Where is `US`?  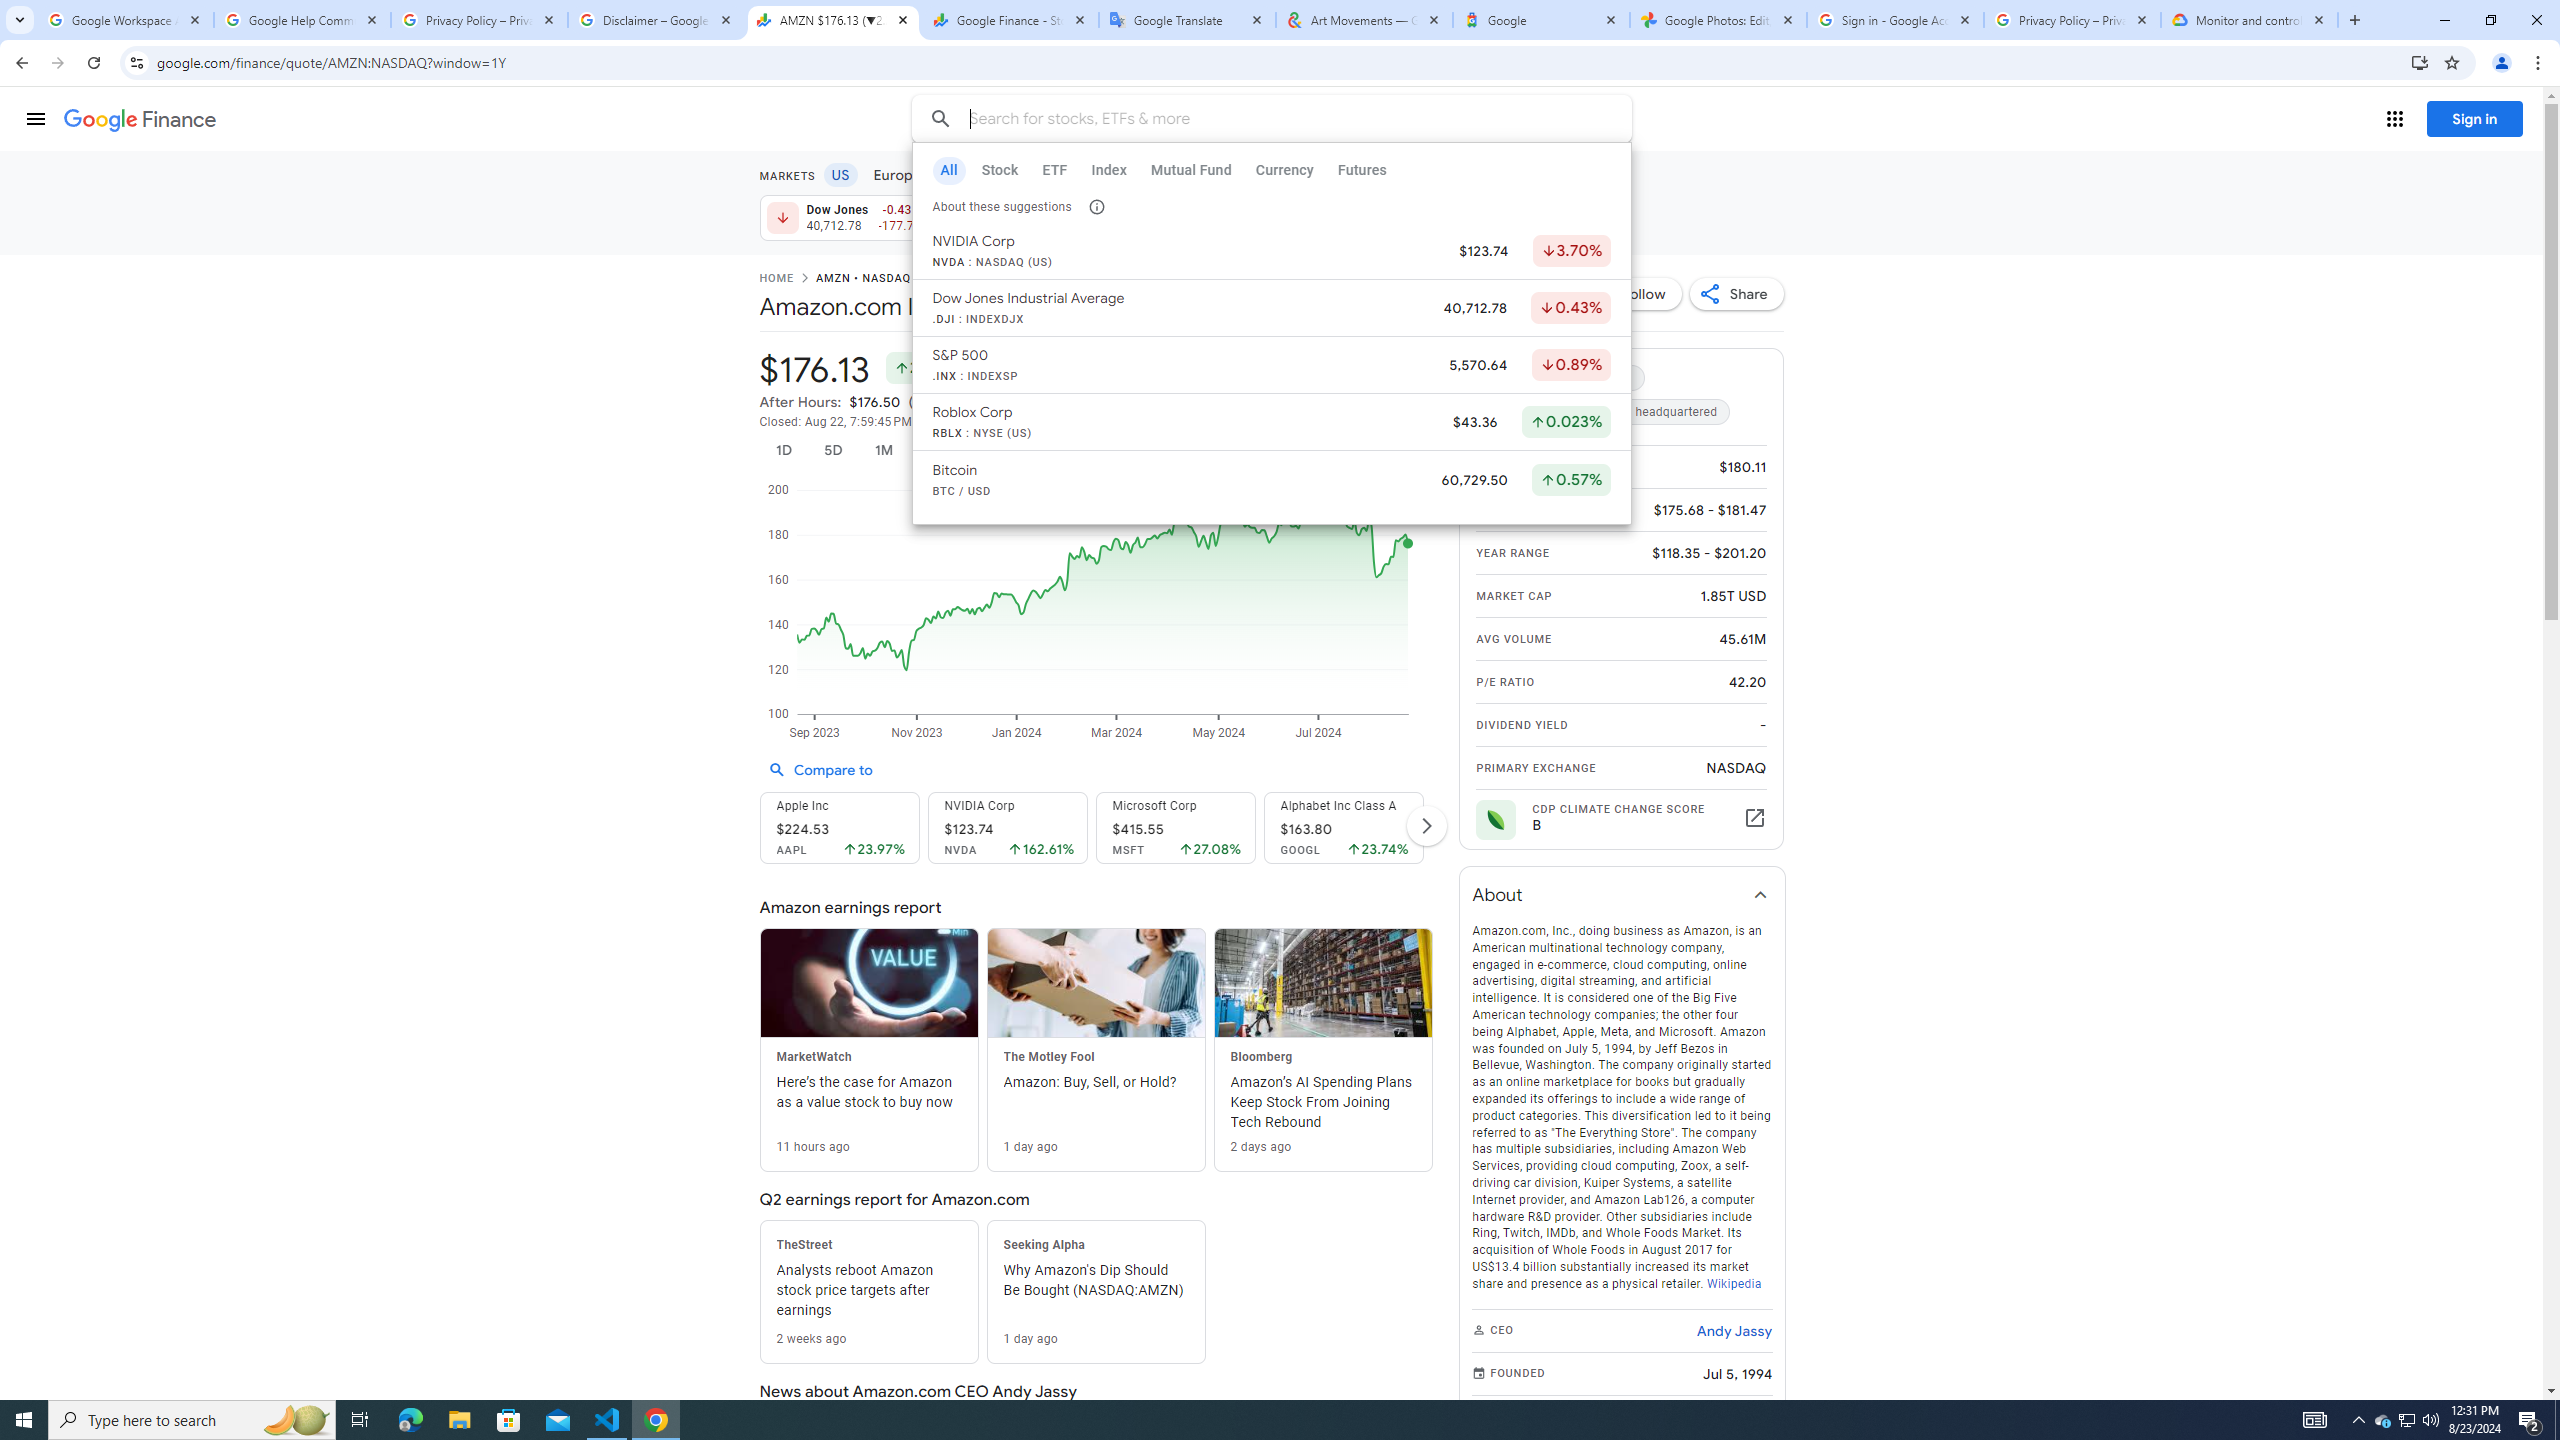
US is located at coordinates (839, 174).